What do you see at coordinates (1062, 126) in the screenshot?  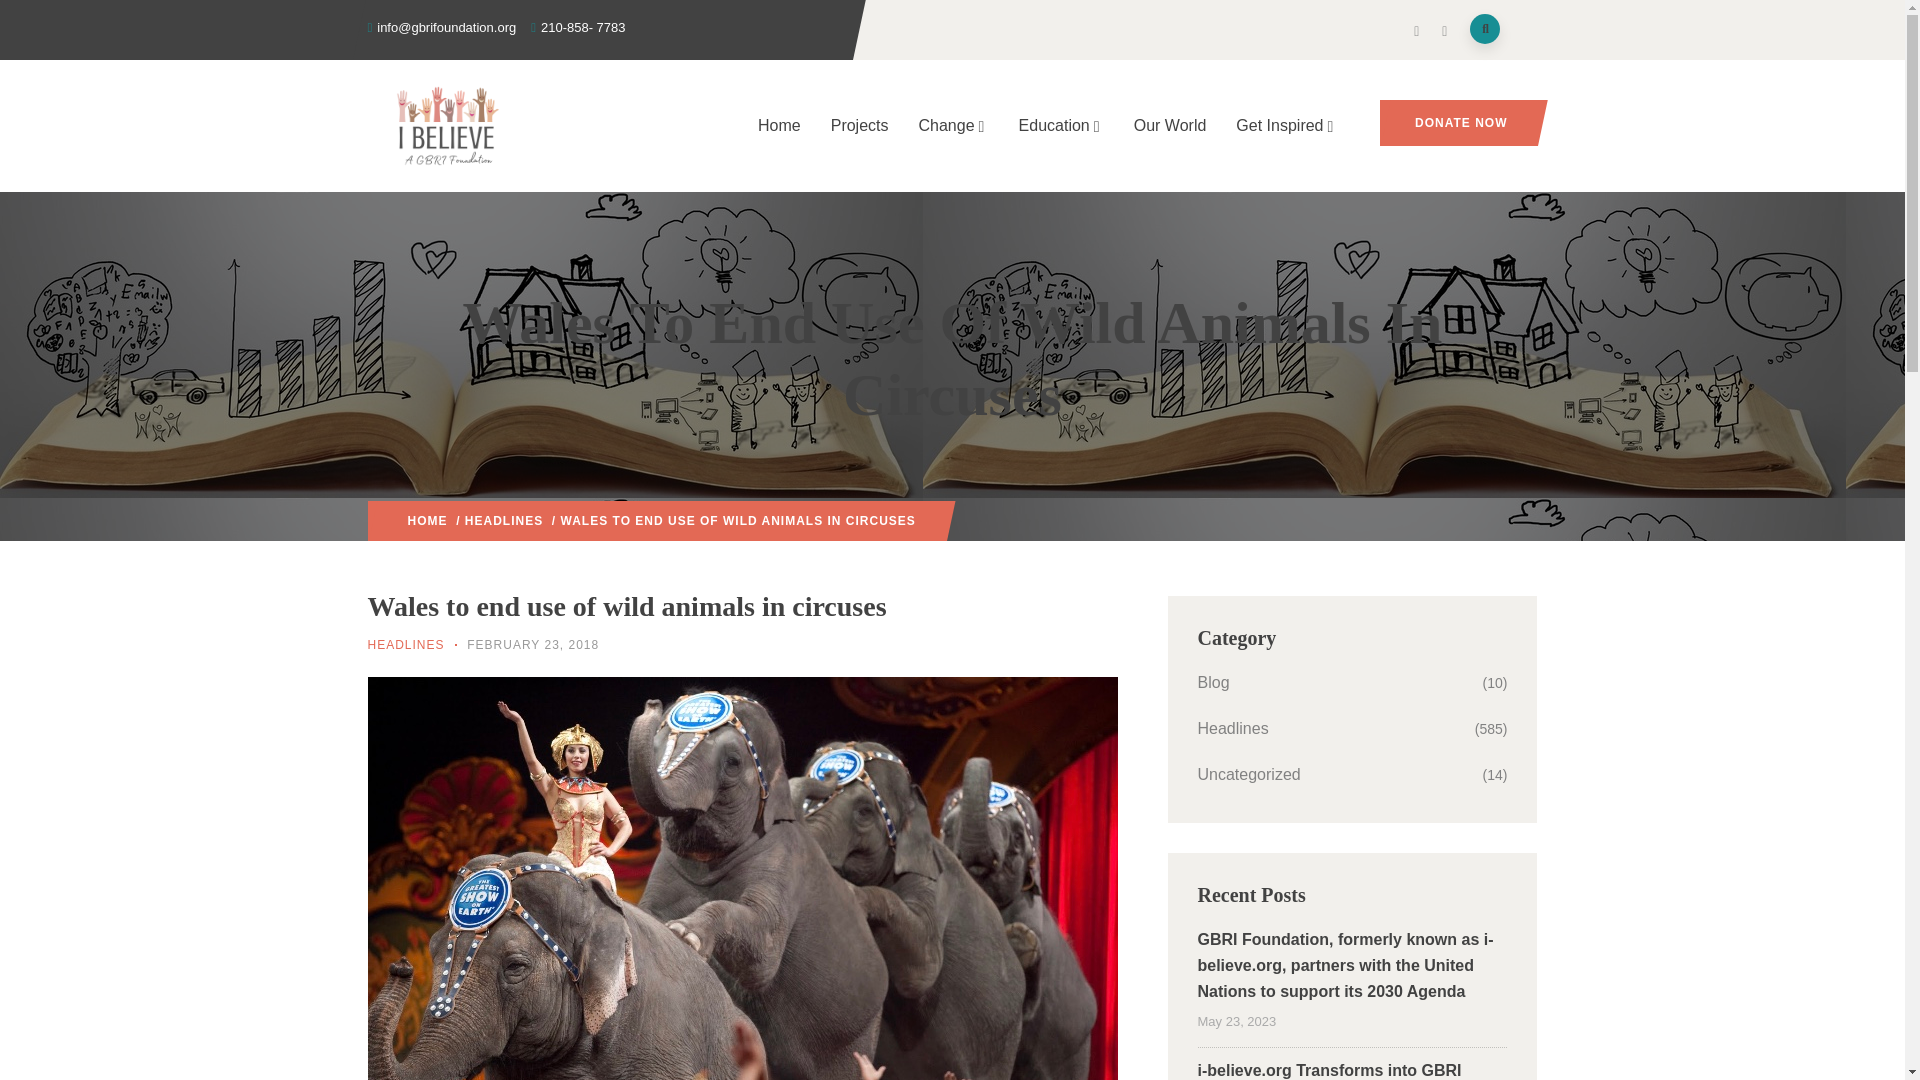 I see `Education` at bounding box center [1062, 126].